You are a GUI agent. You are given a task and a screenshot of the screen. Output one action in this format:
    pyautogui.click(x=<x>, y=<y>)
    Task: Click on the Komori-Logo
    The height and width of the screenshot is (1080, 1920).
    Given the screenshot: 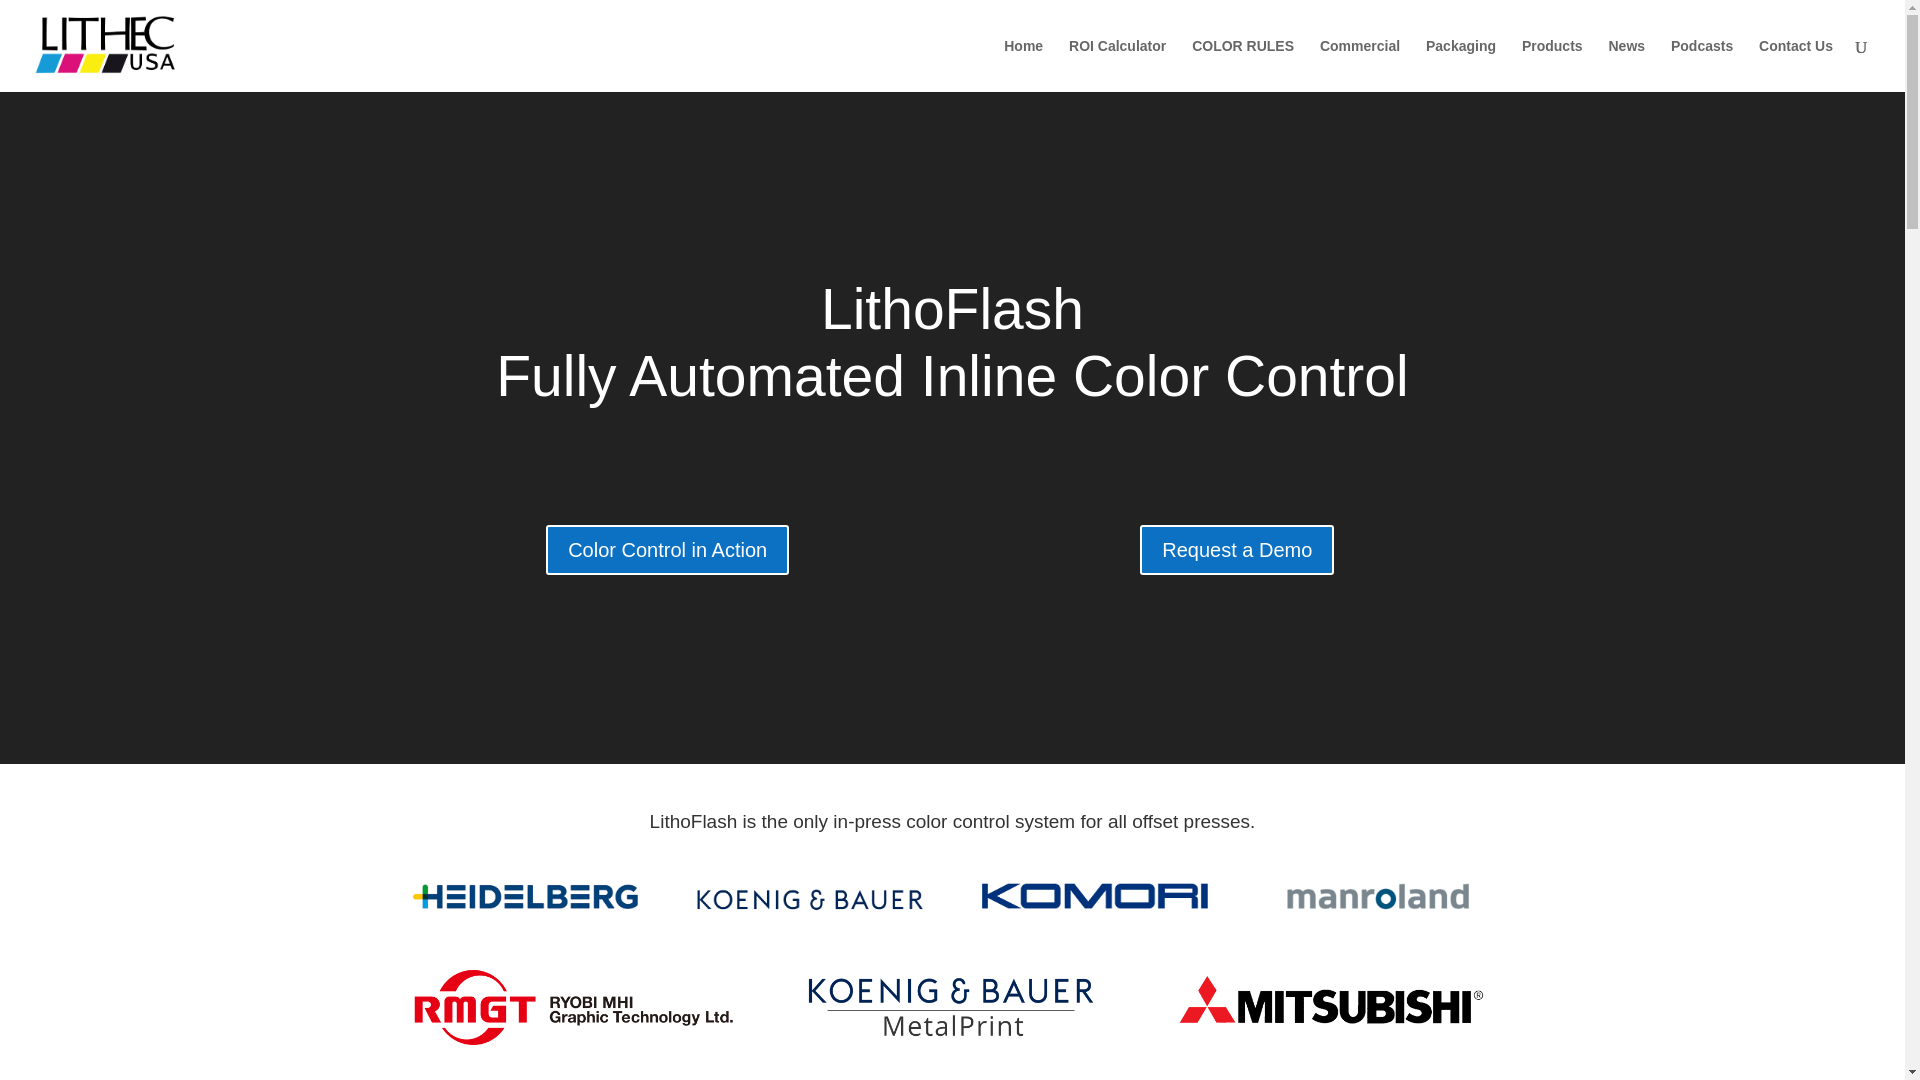 What is the action you would take?
    pyautogui.click(x=1094, y=896)
    